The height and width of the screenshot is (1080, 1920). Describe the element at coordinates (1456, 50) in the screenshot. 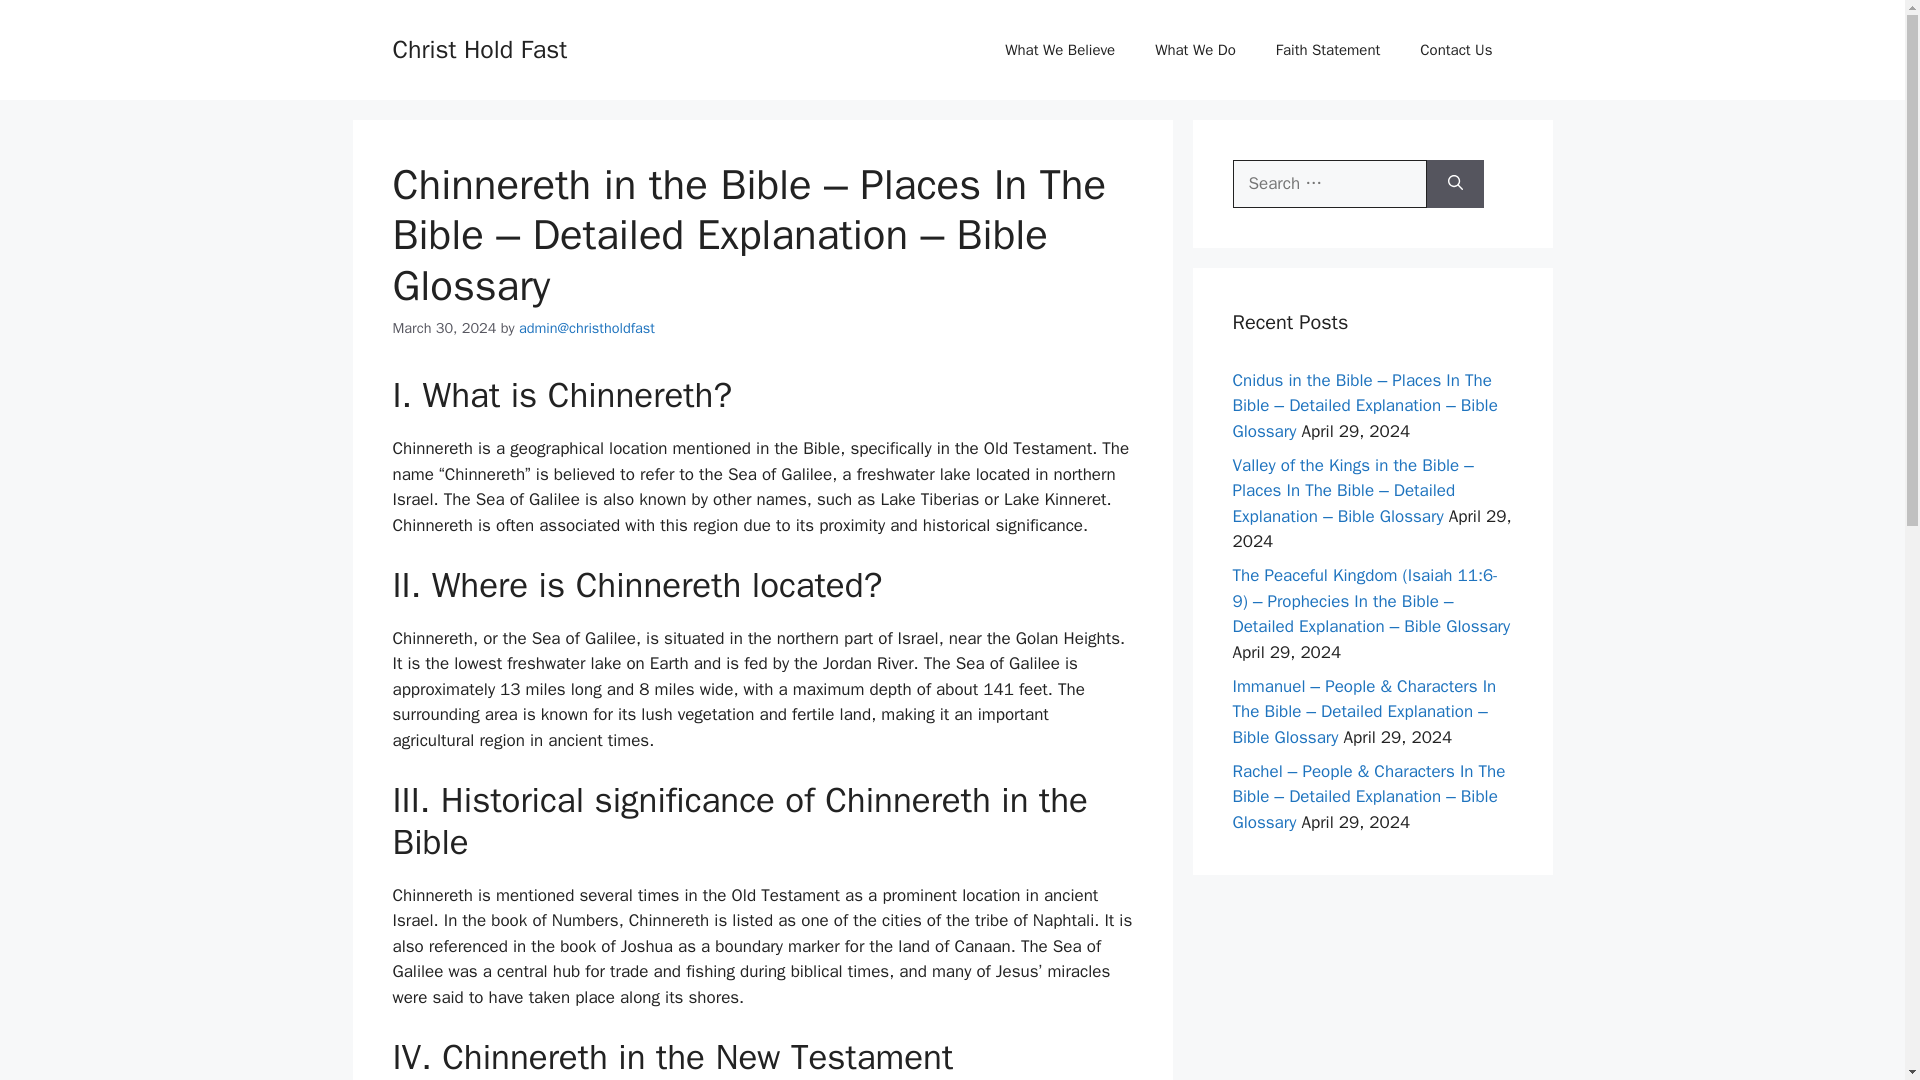

I see `Contact Us` at that location.